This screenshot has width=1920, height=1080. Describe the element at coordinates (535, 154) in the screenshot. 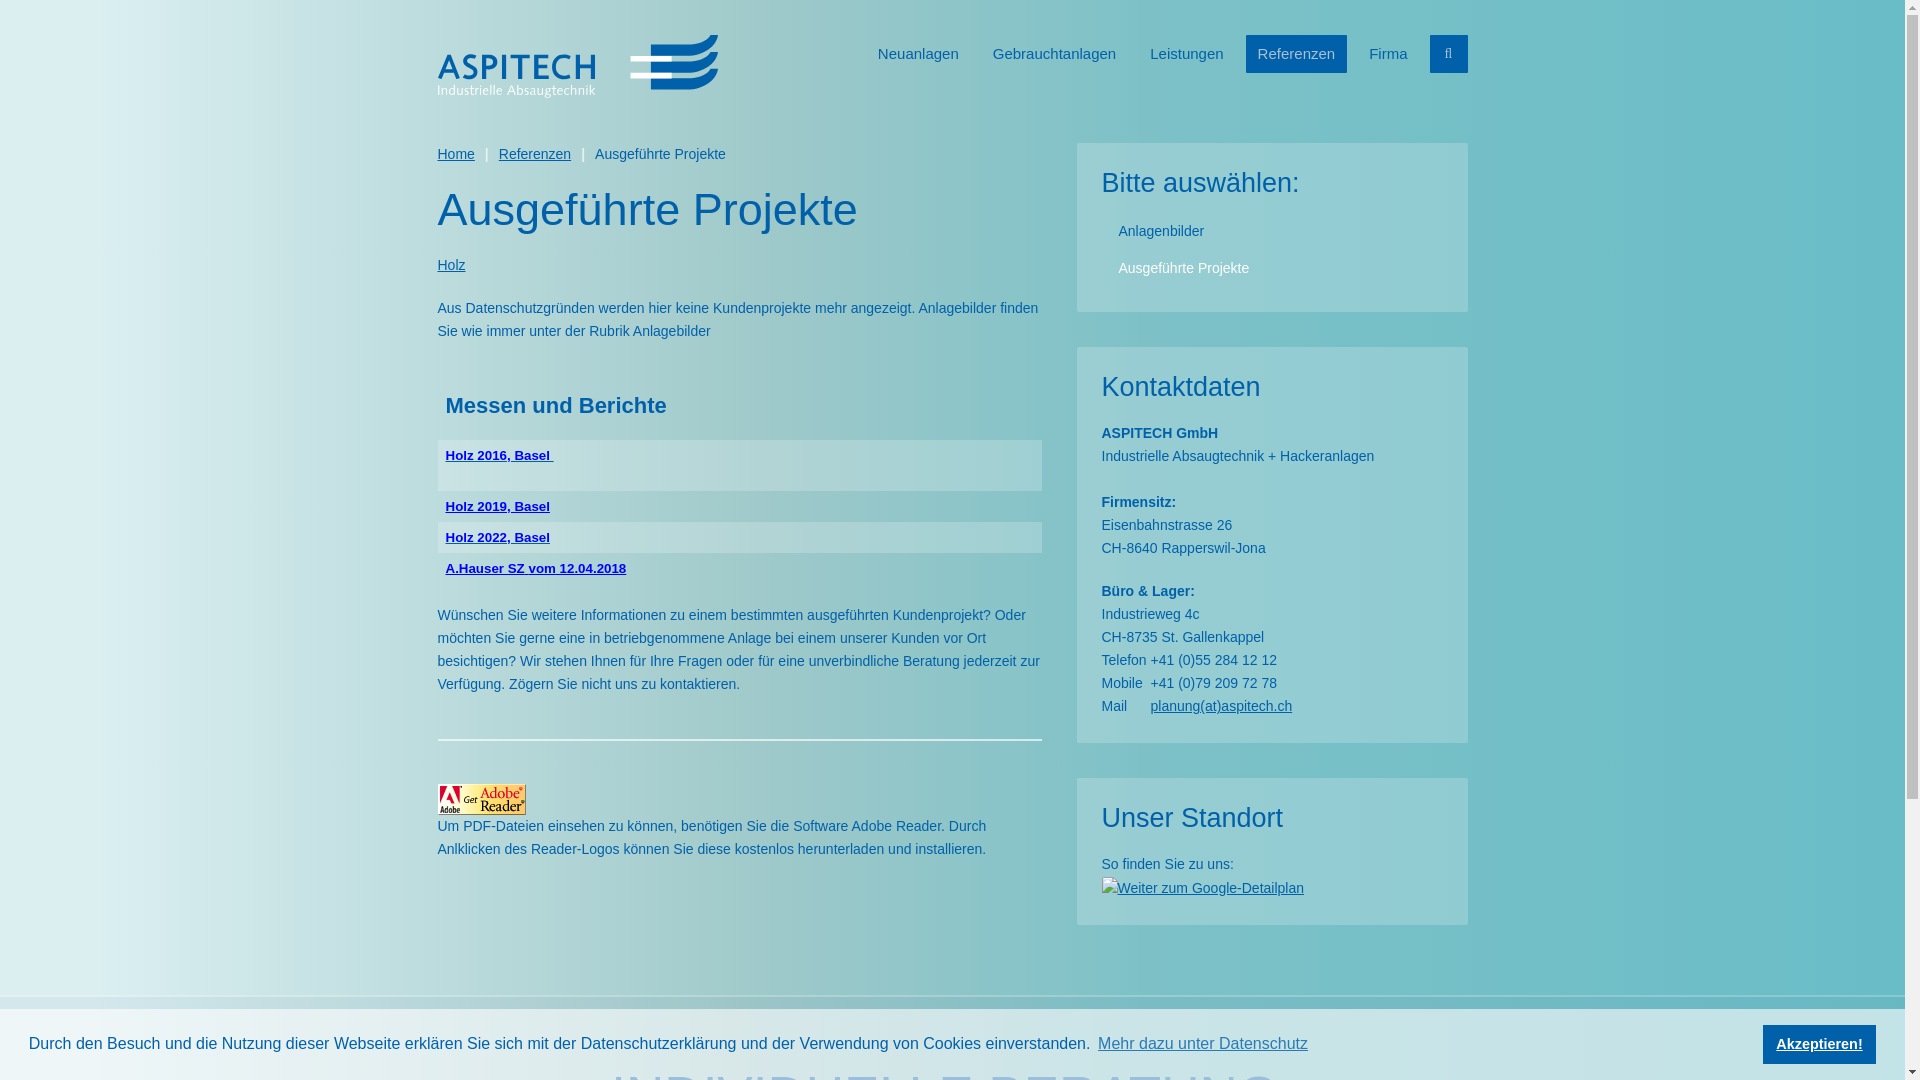

I see `Referenzen` at that location.